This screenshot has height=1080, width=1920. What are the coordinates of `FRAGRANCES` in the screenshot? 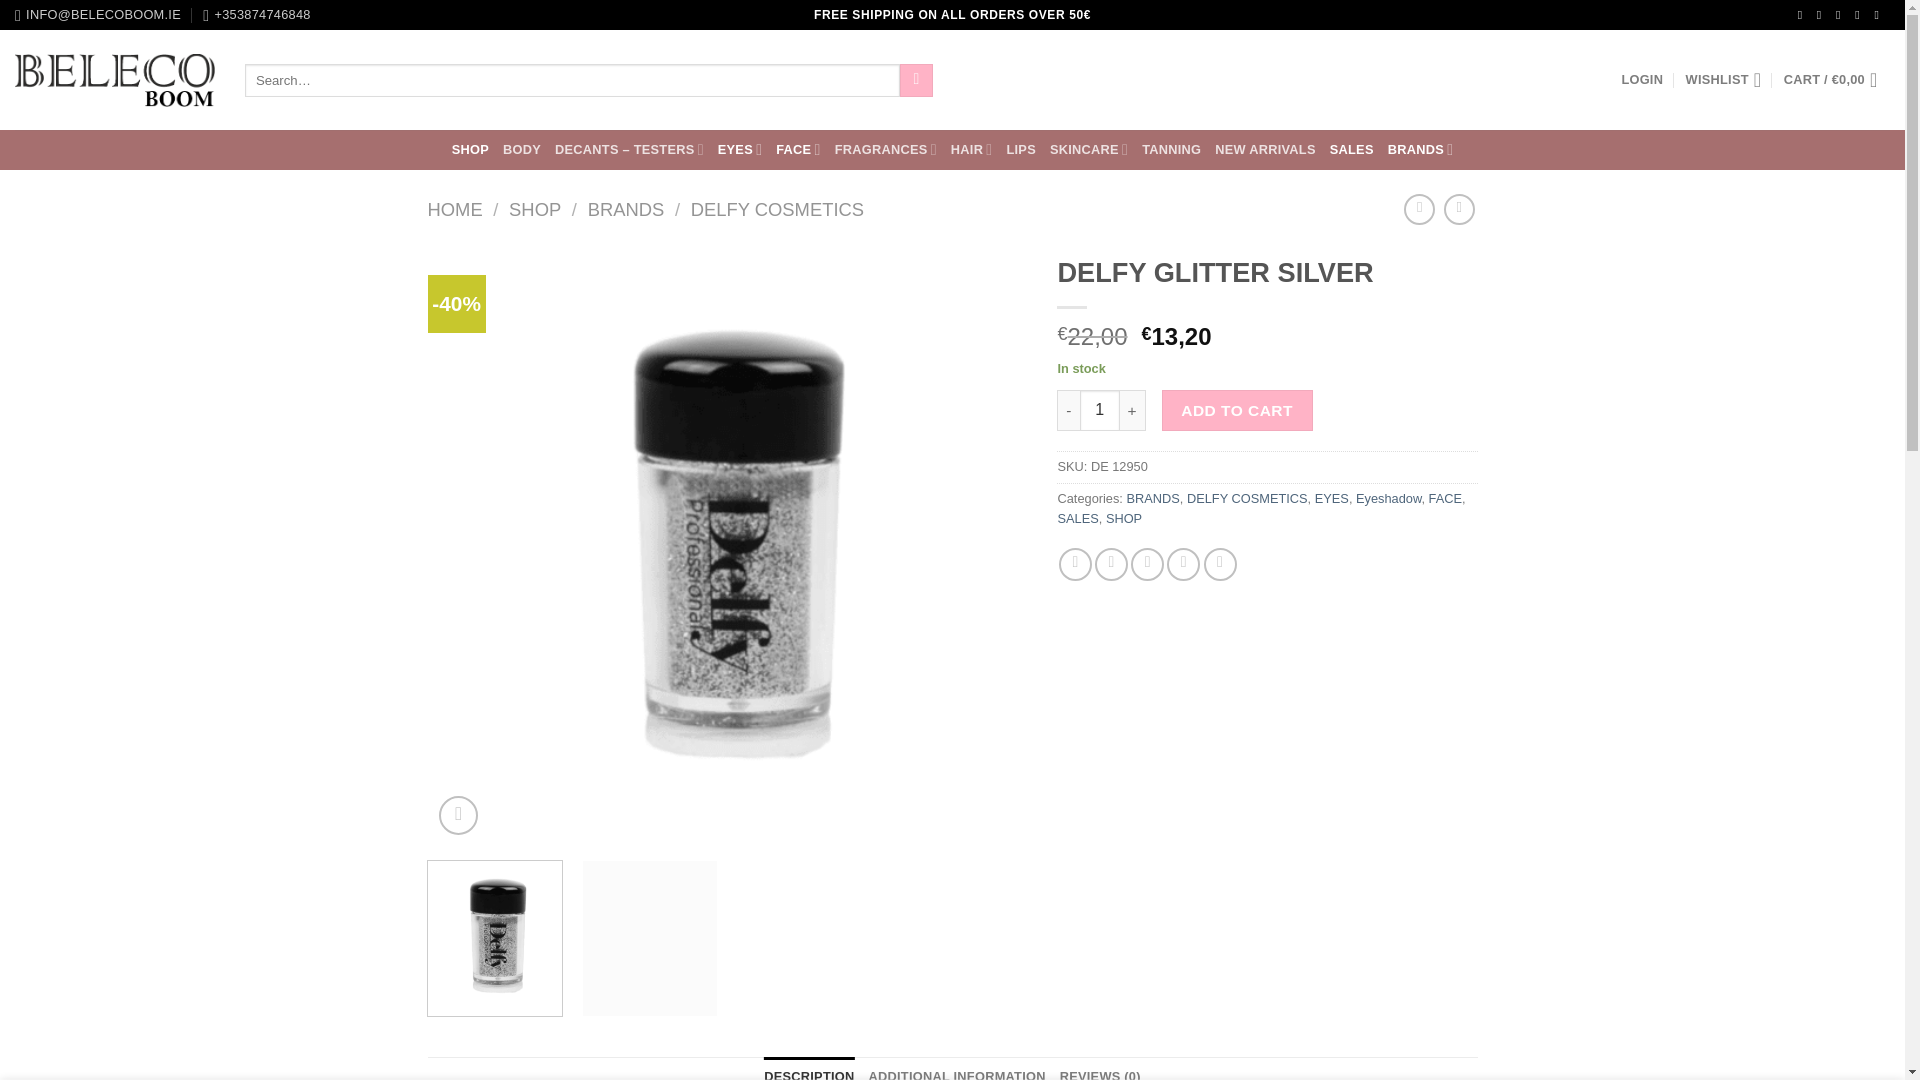 It's located at (886, 148).